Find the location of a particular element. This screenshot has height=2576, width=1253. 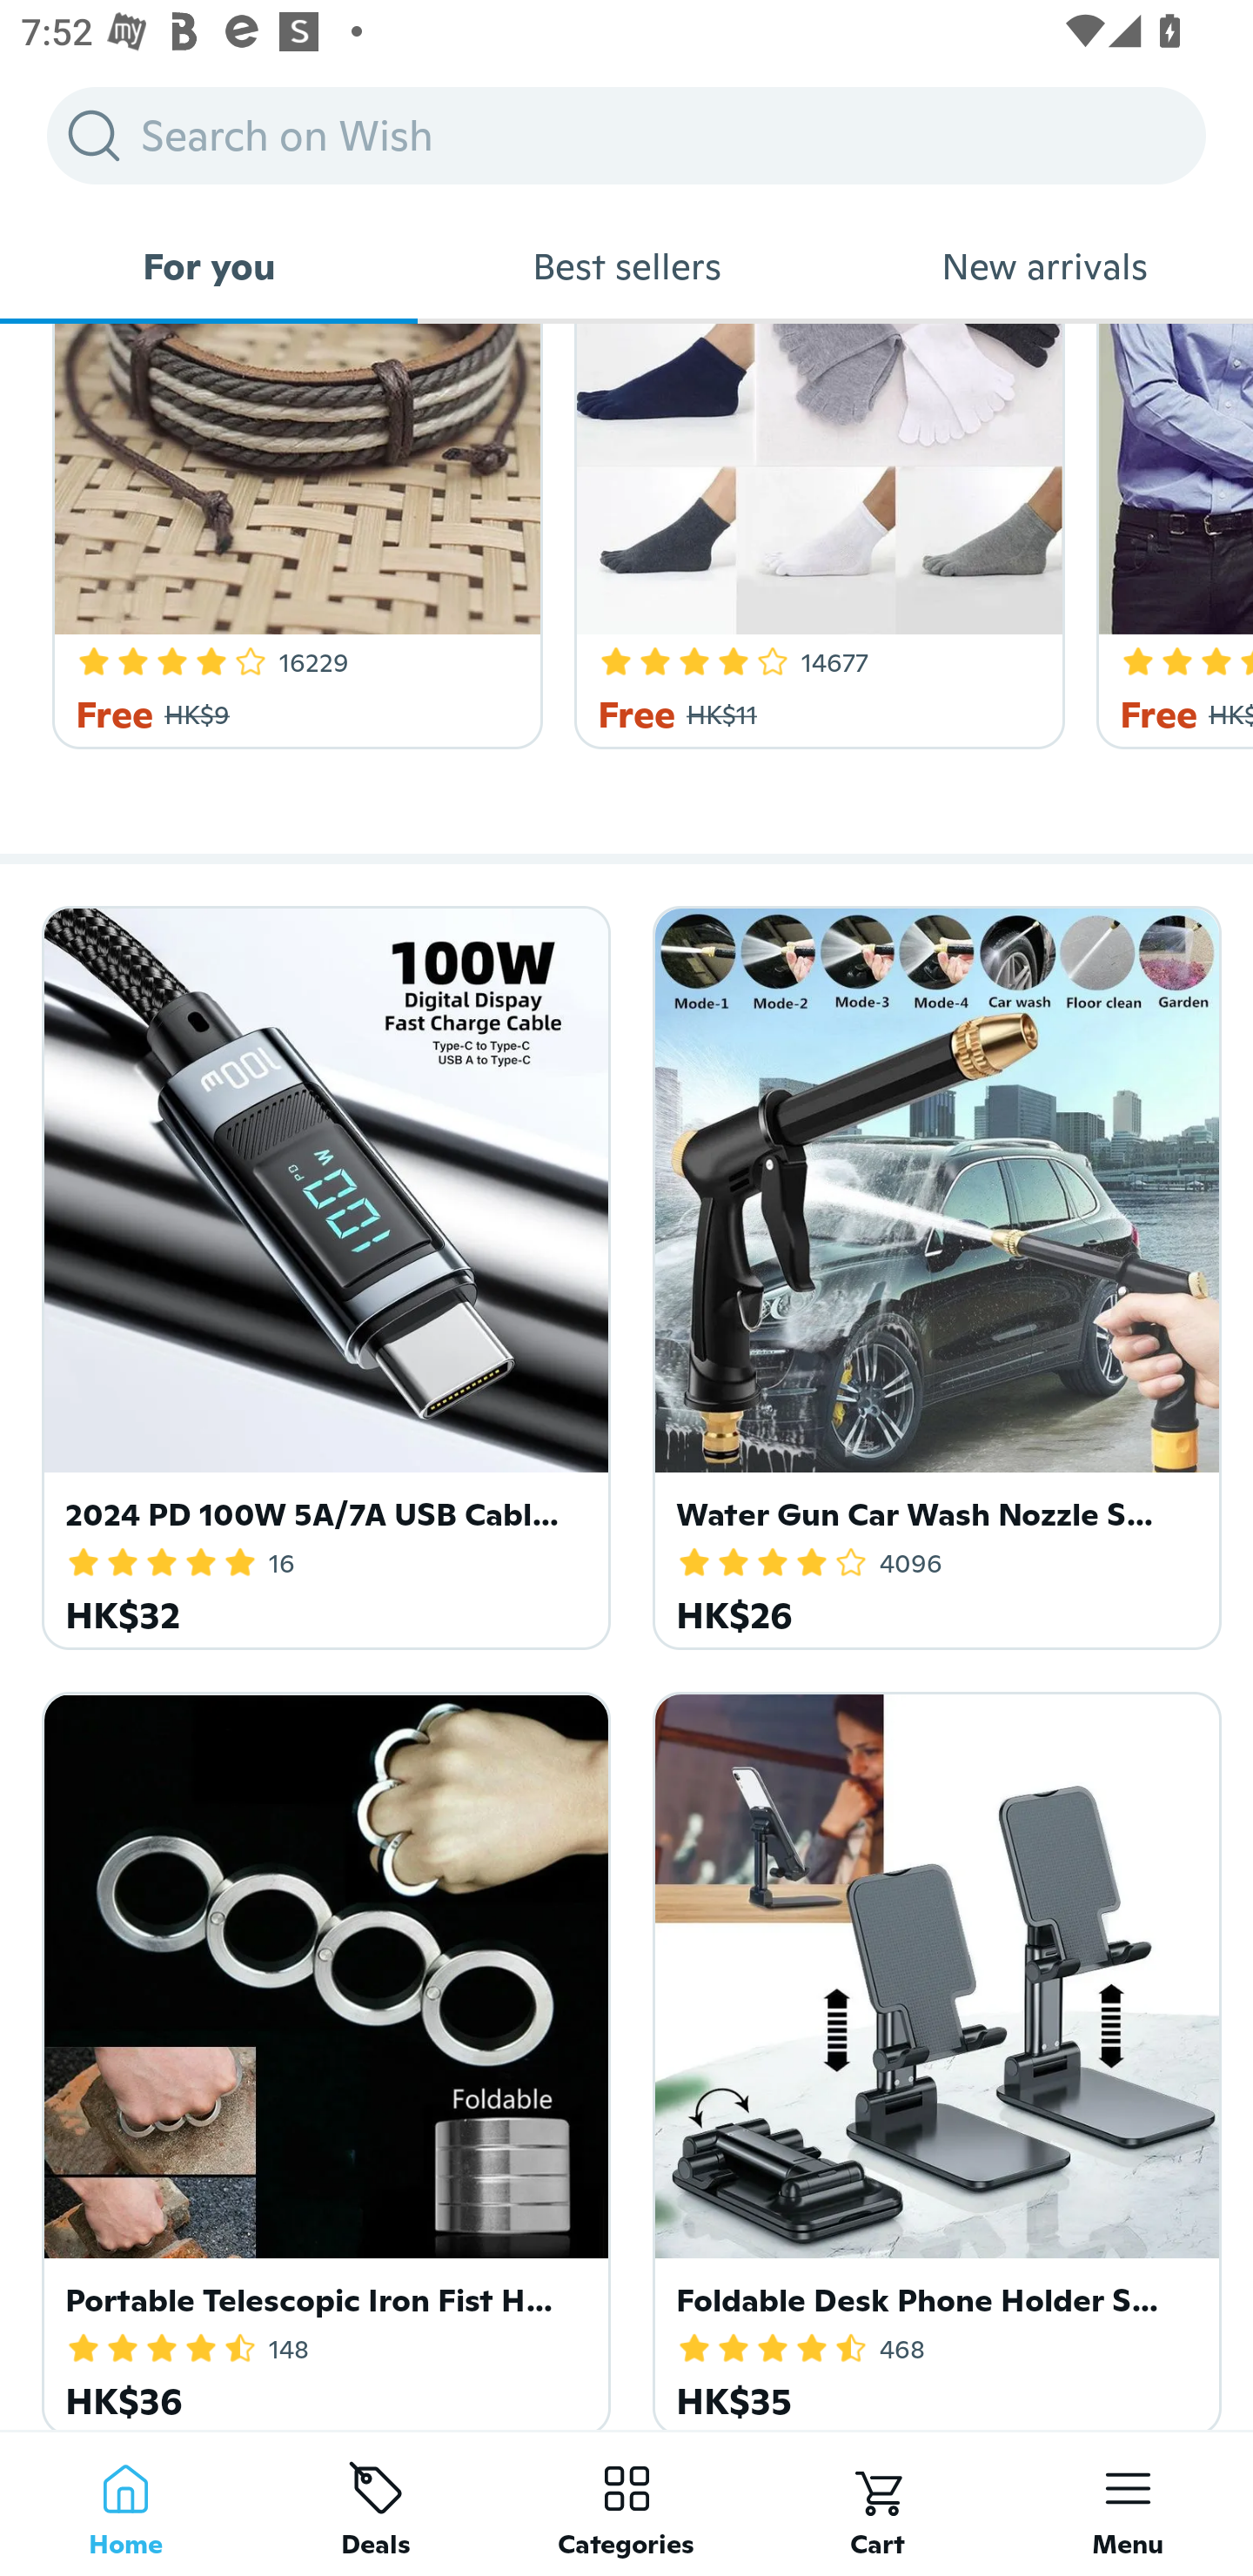

For you is located at coordinates (209, 266).